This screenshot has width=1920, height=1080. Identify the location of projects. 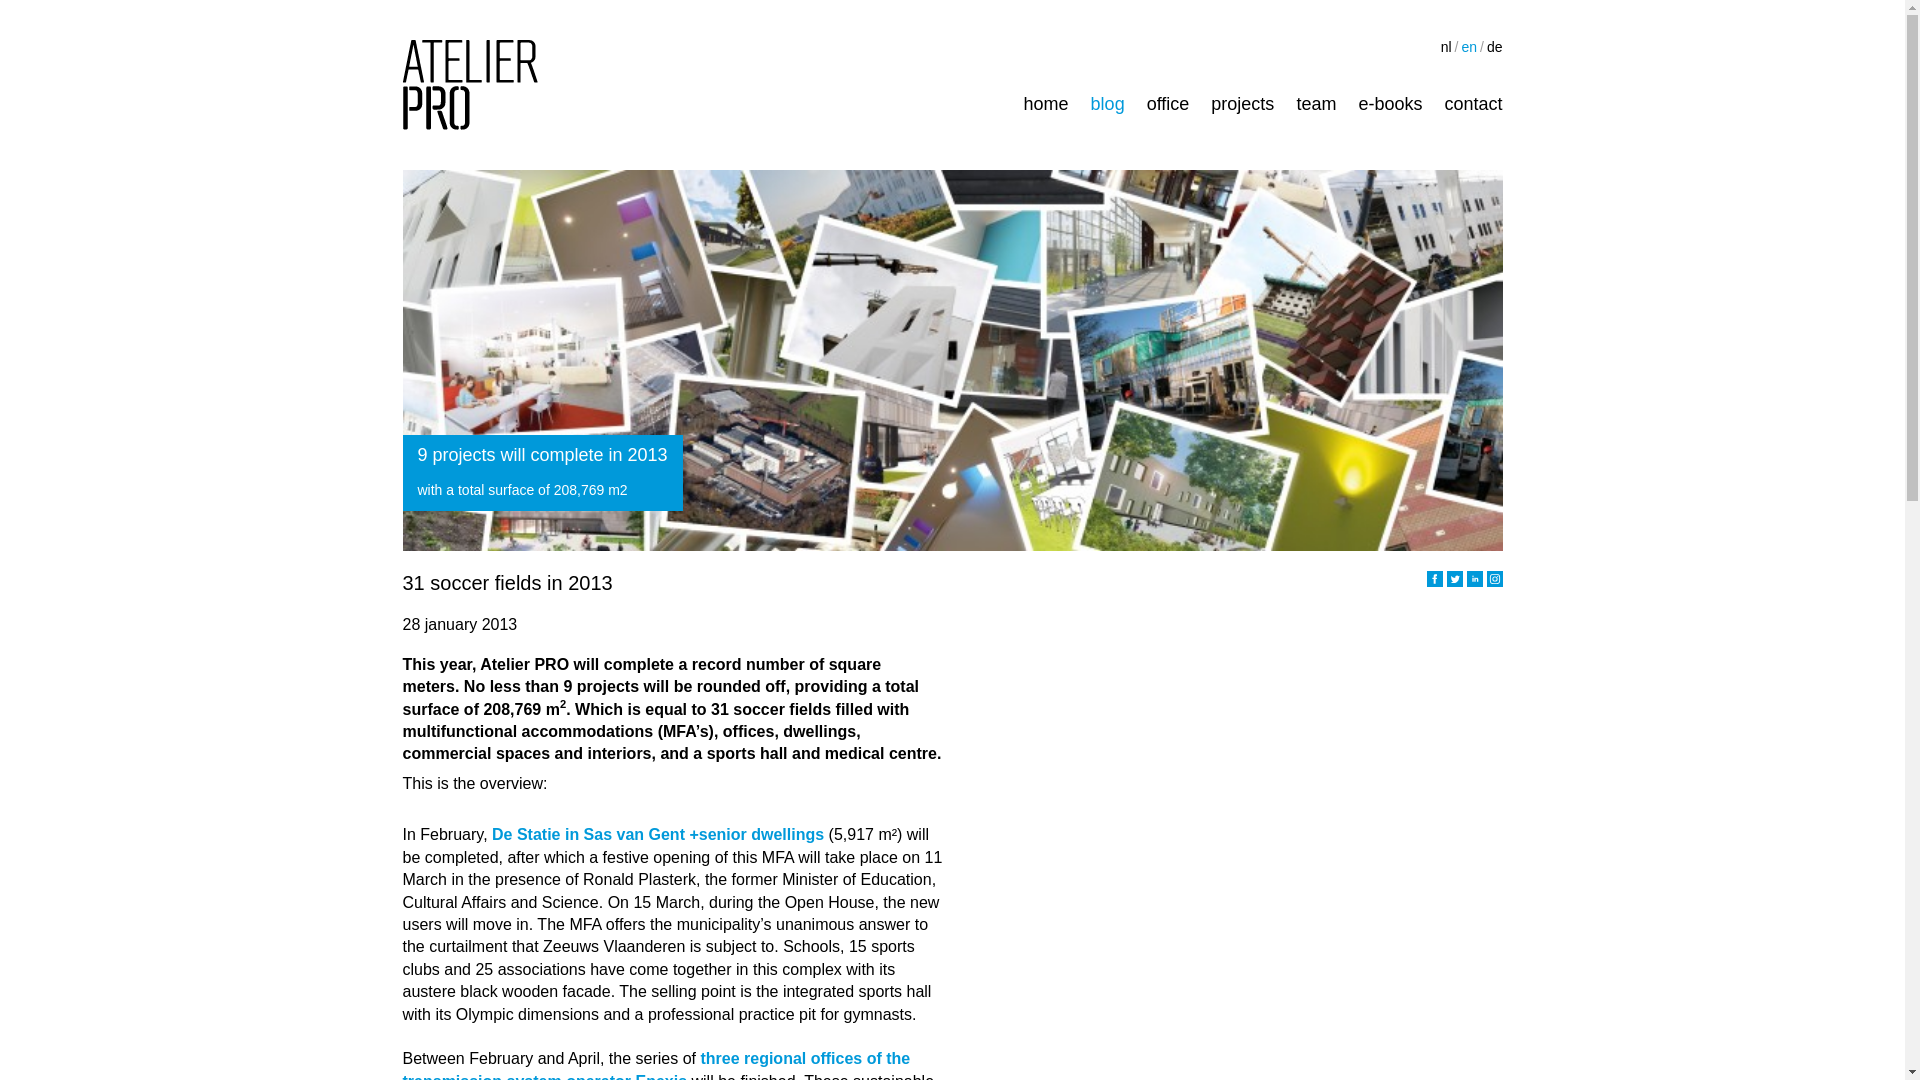
(1242, 104).